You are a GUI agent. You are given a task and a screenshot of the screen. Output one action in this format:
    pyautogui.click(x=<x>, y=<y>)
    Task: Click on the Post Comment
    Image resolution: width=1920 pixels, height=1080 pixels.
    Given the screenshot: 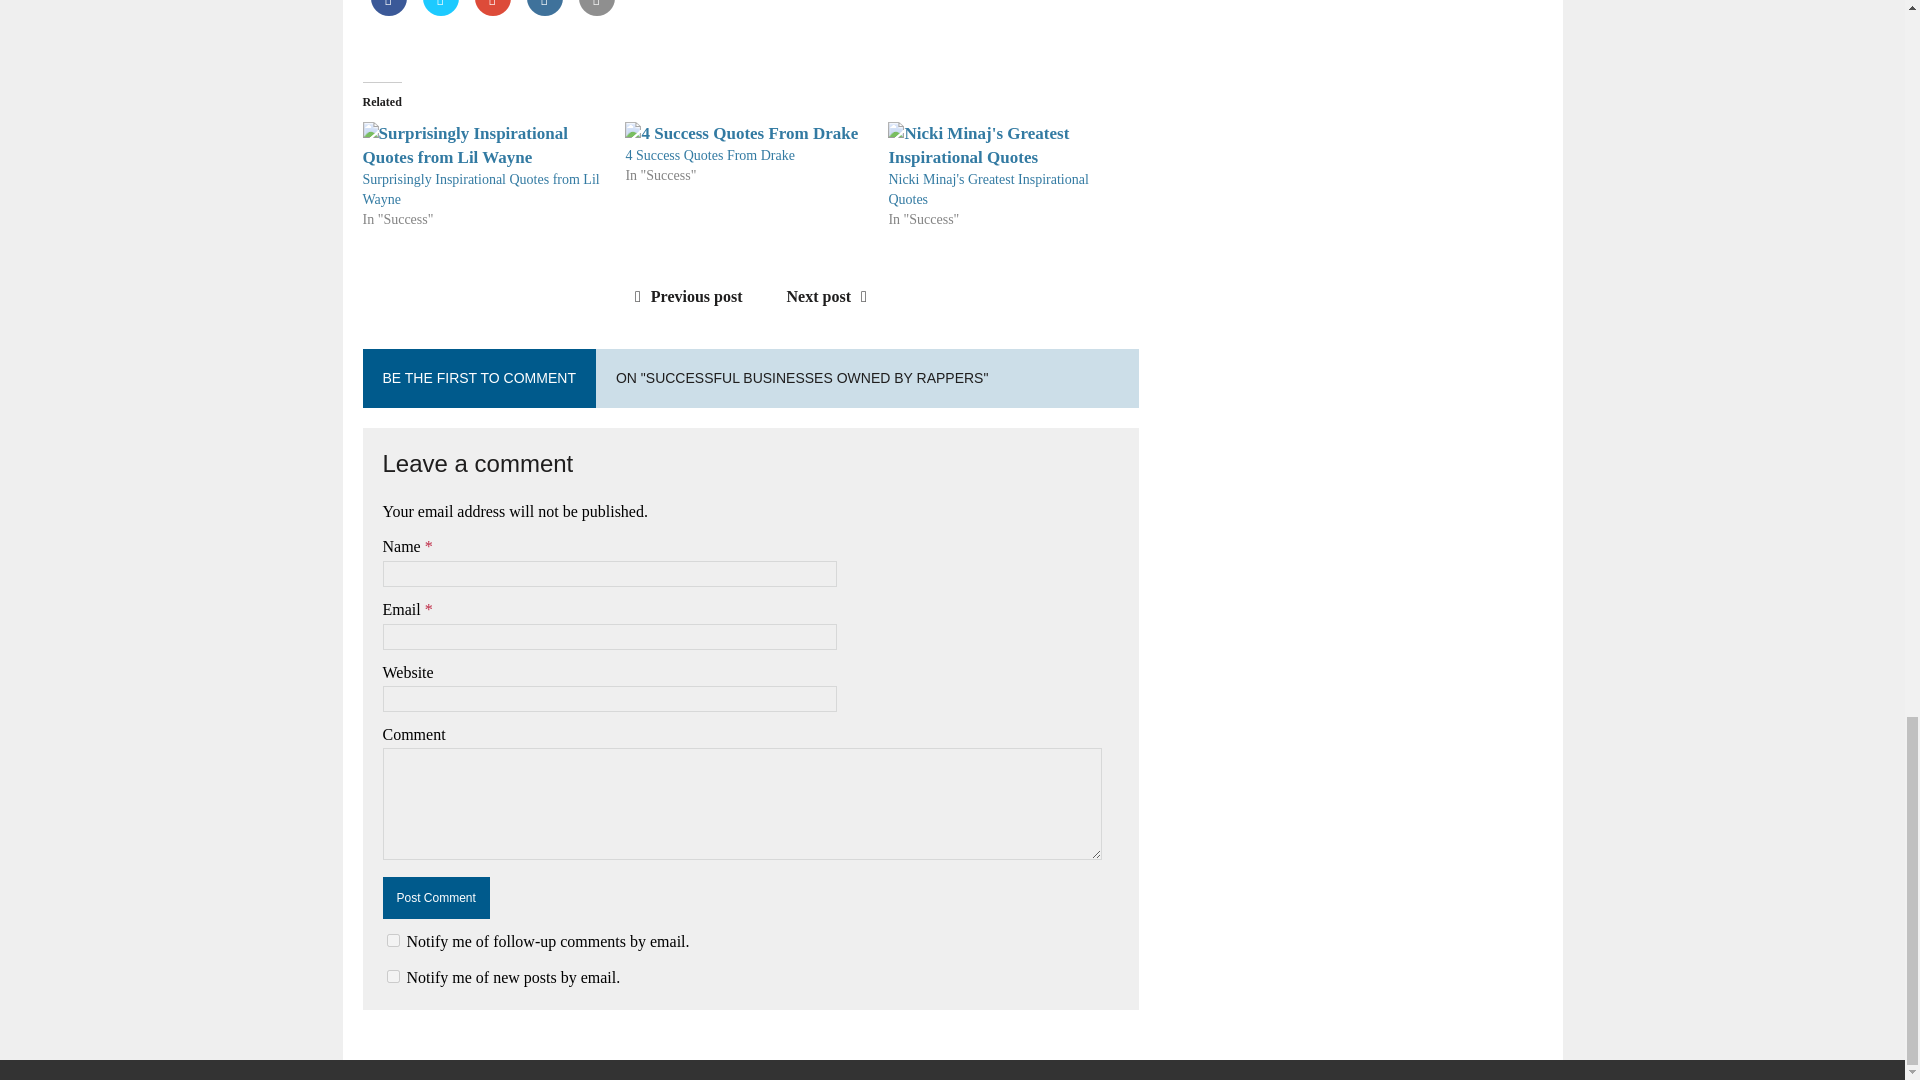 What is the action you would take?
    pyautogui.click(x=436, y=898)
    